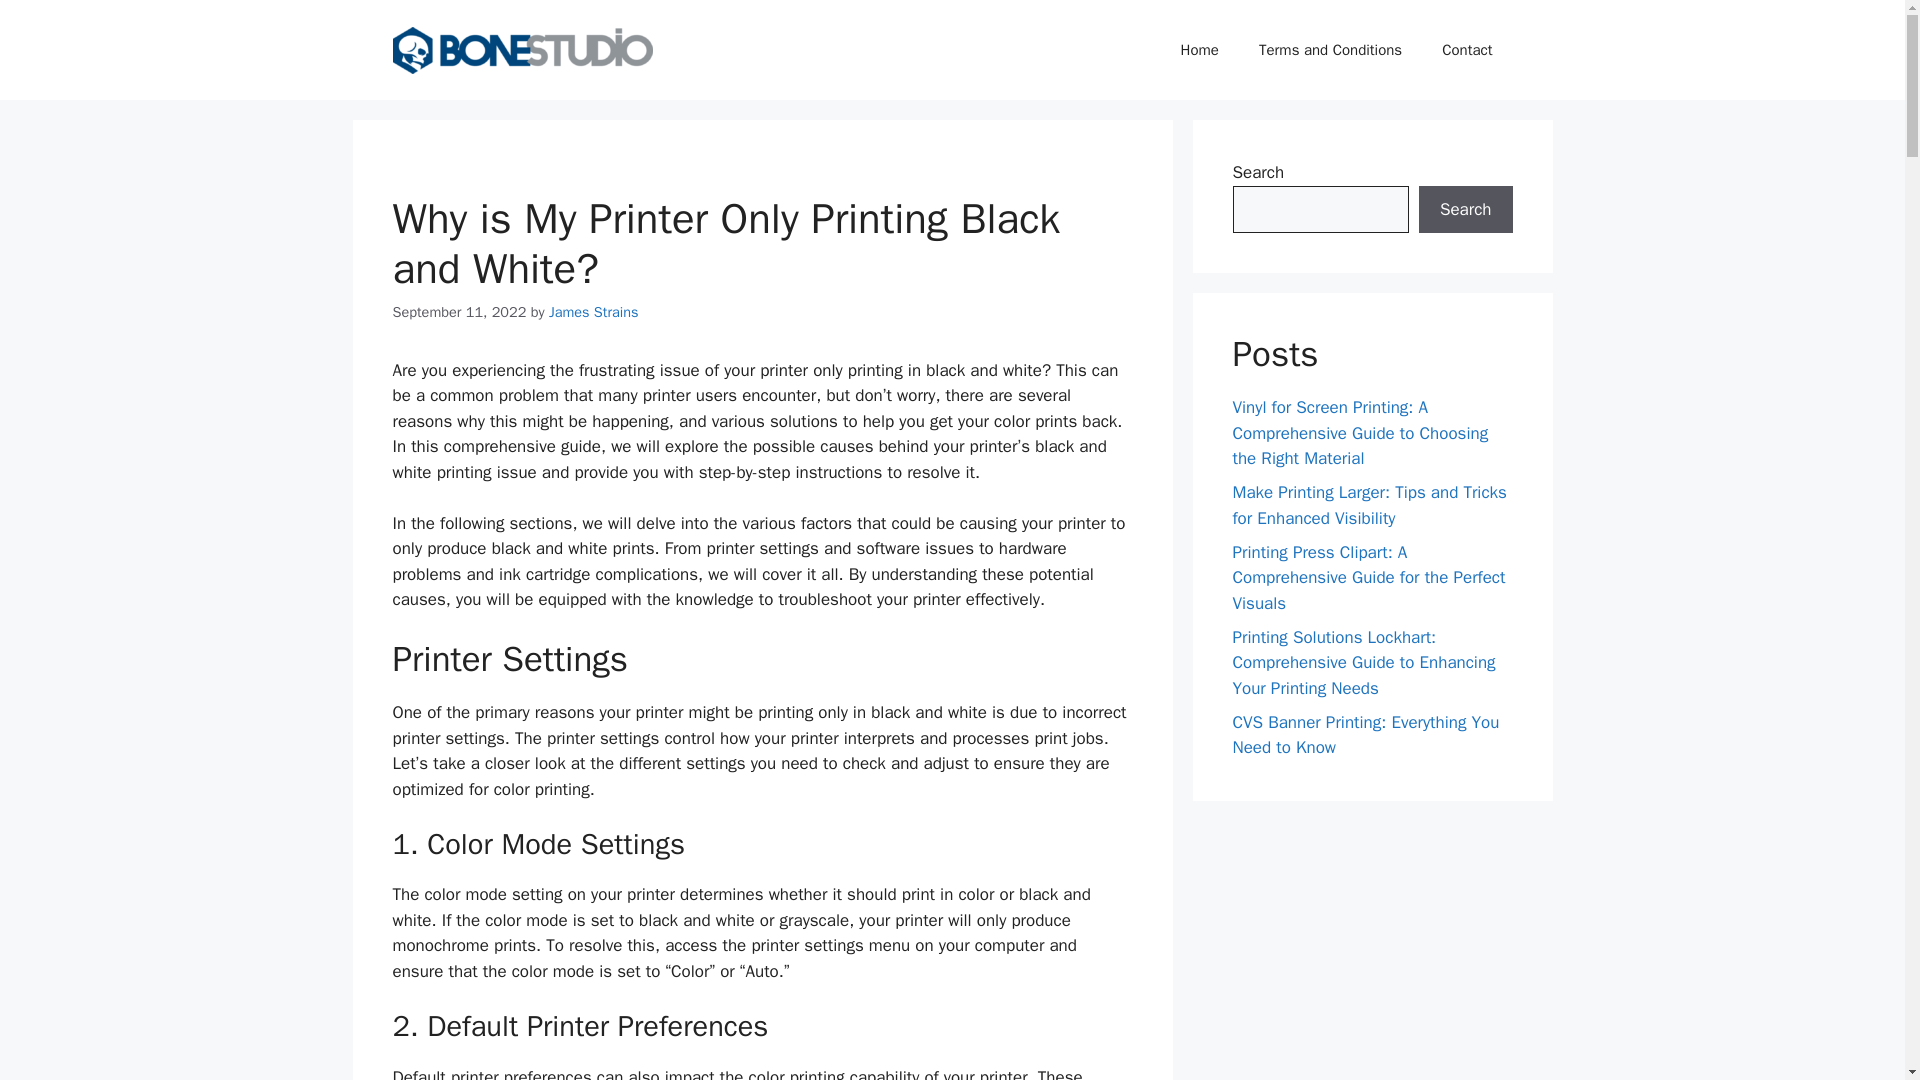 This screenshot has width=1920, height=1080. What do you see at coordinates (594, 312) in the screenshot?
I see `View all posts by James Strains` at bounding box center [594, 312].